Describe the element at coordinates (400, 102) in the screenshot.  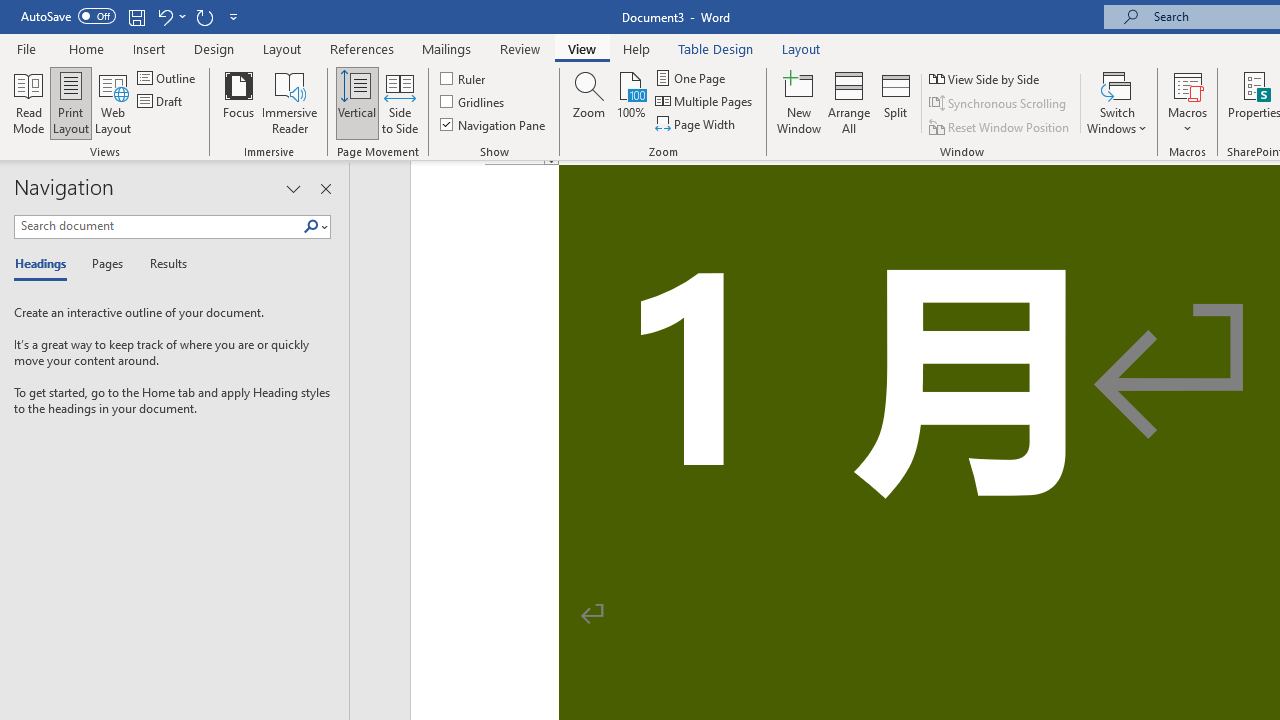
I see `Side to Side` at that location.